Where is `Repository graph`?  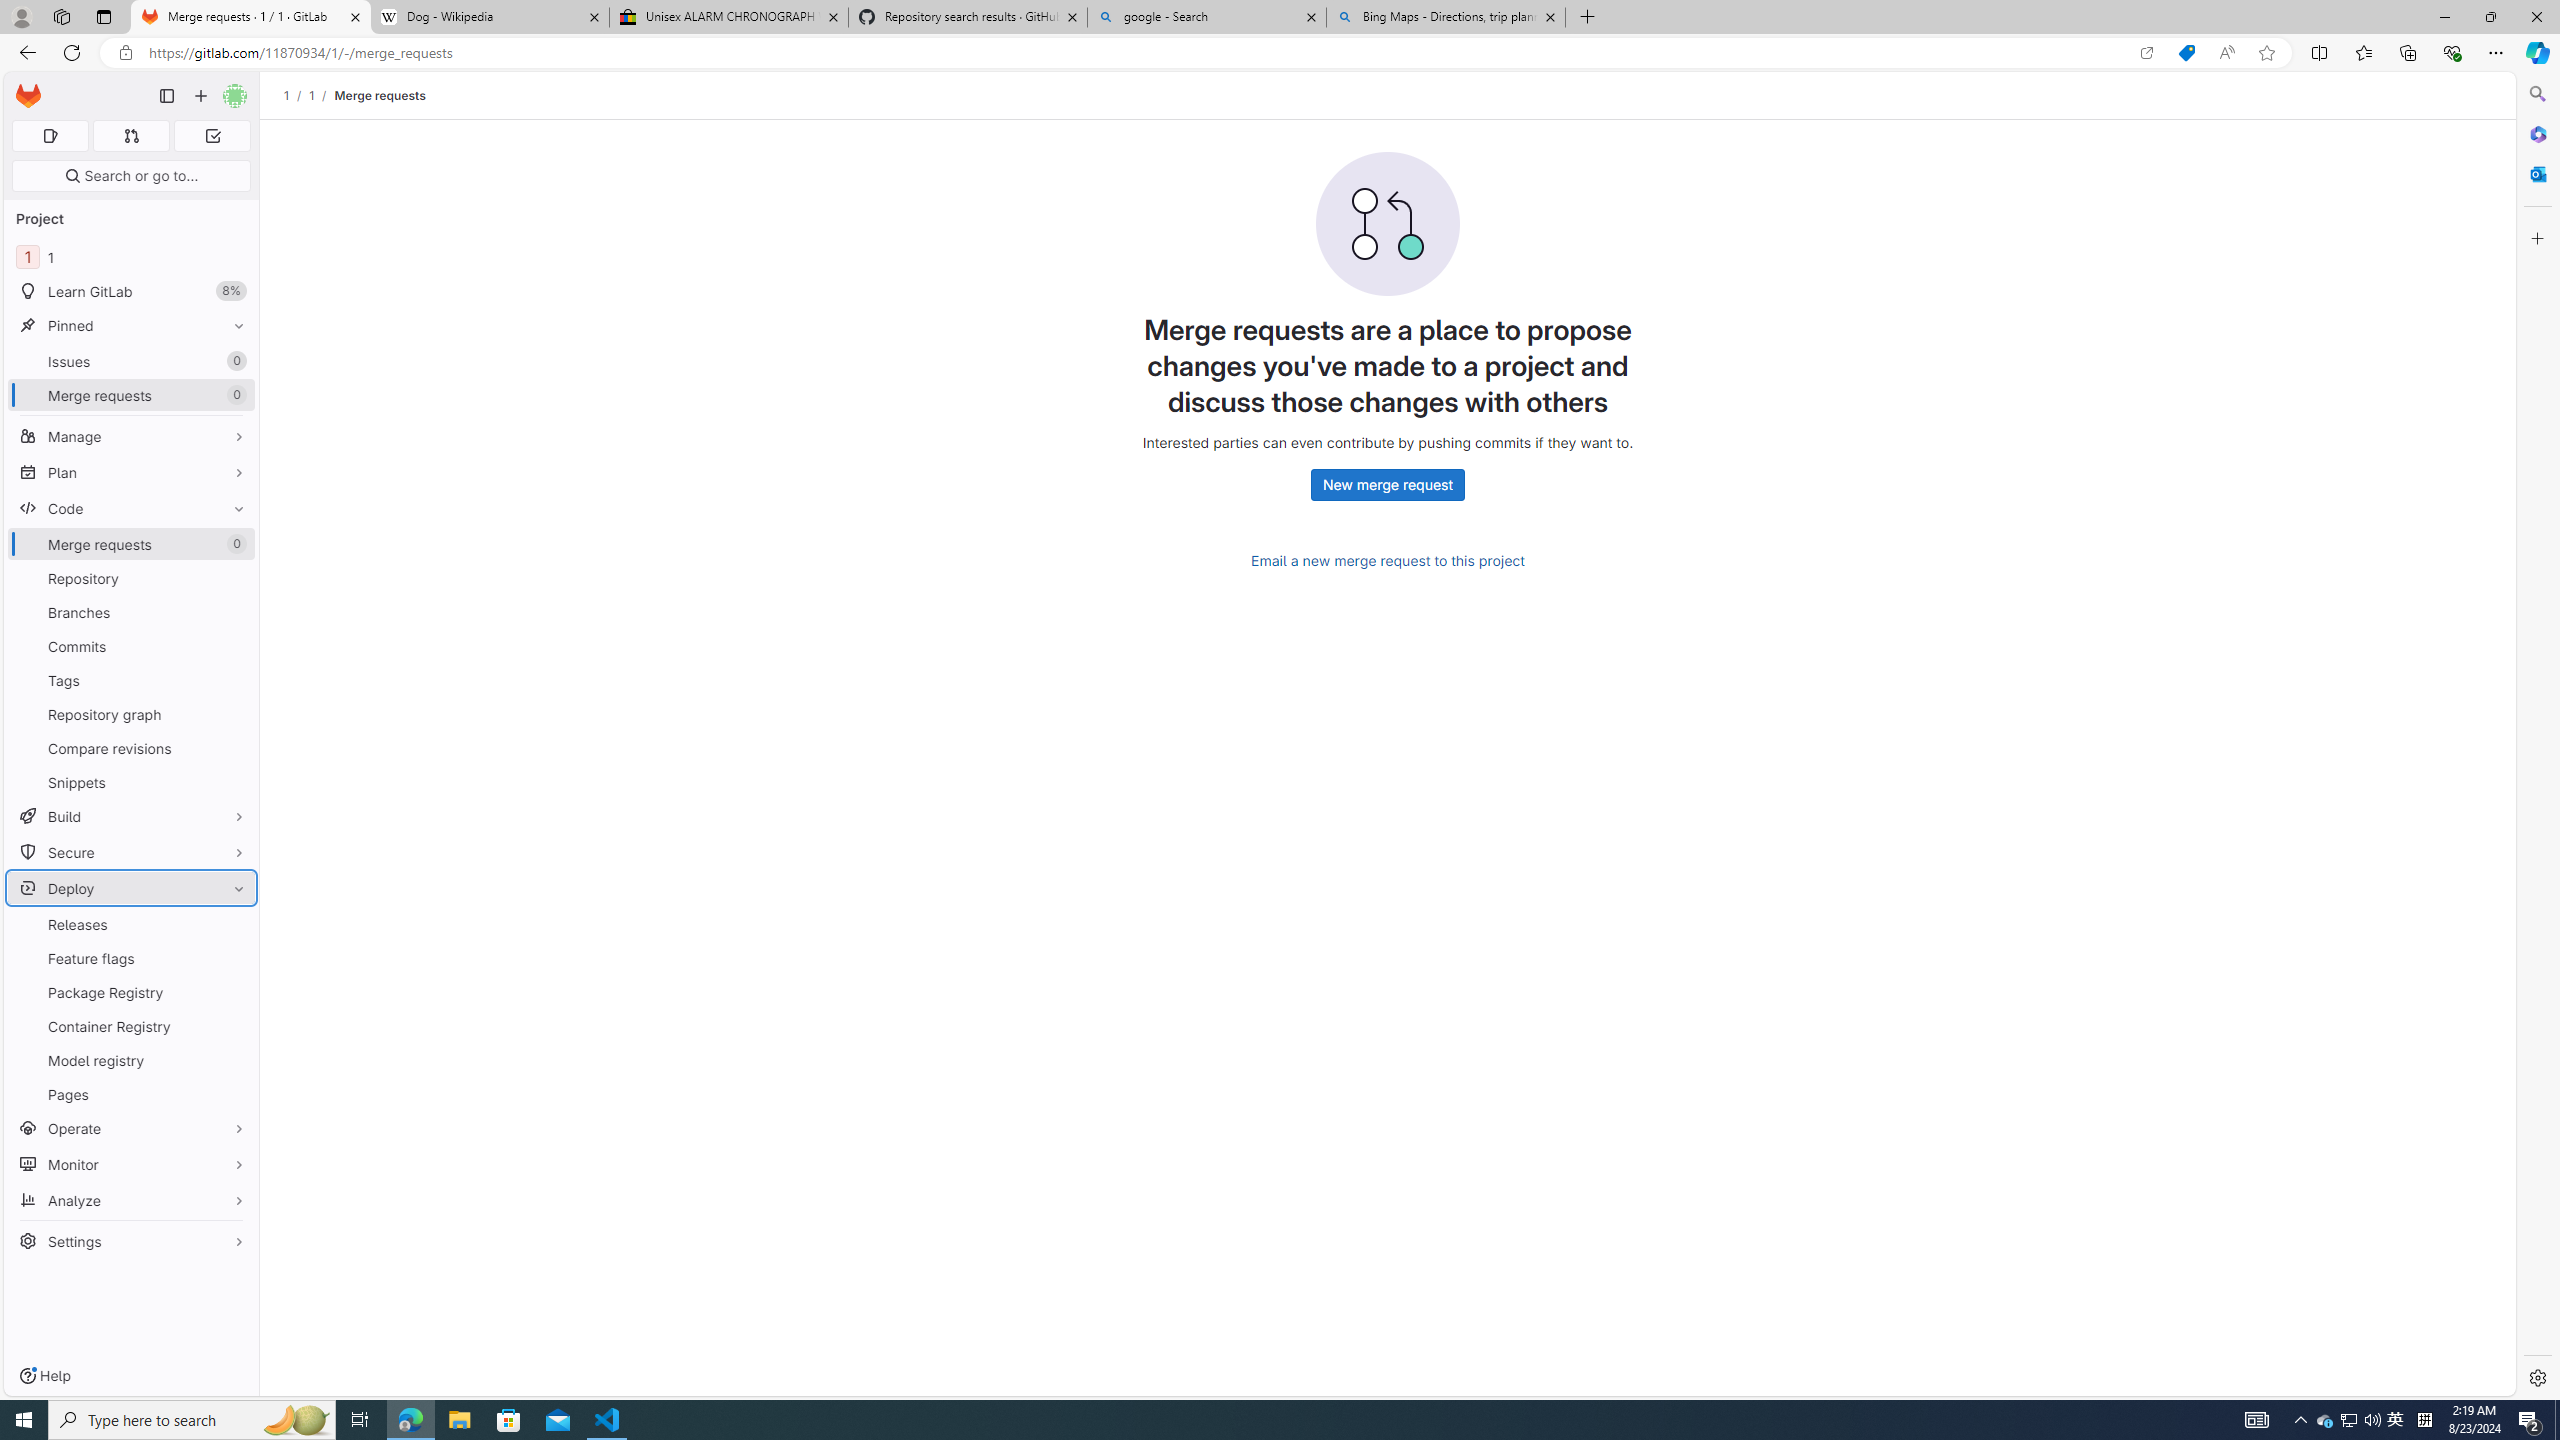 Repository graph is located at coordinates (132, 714).